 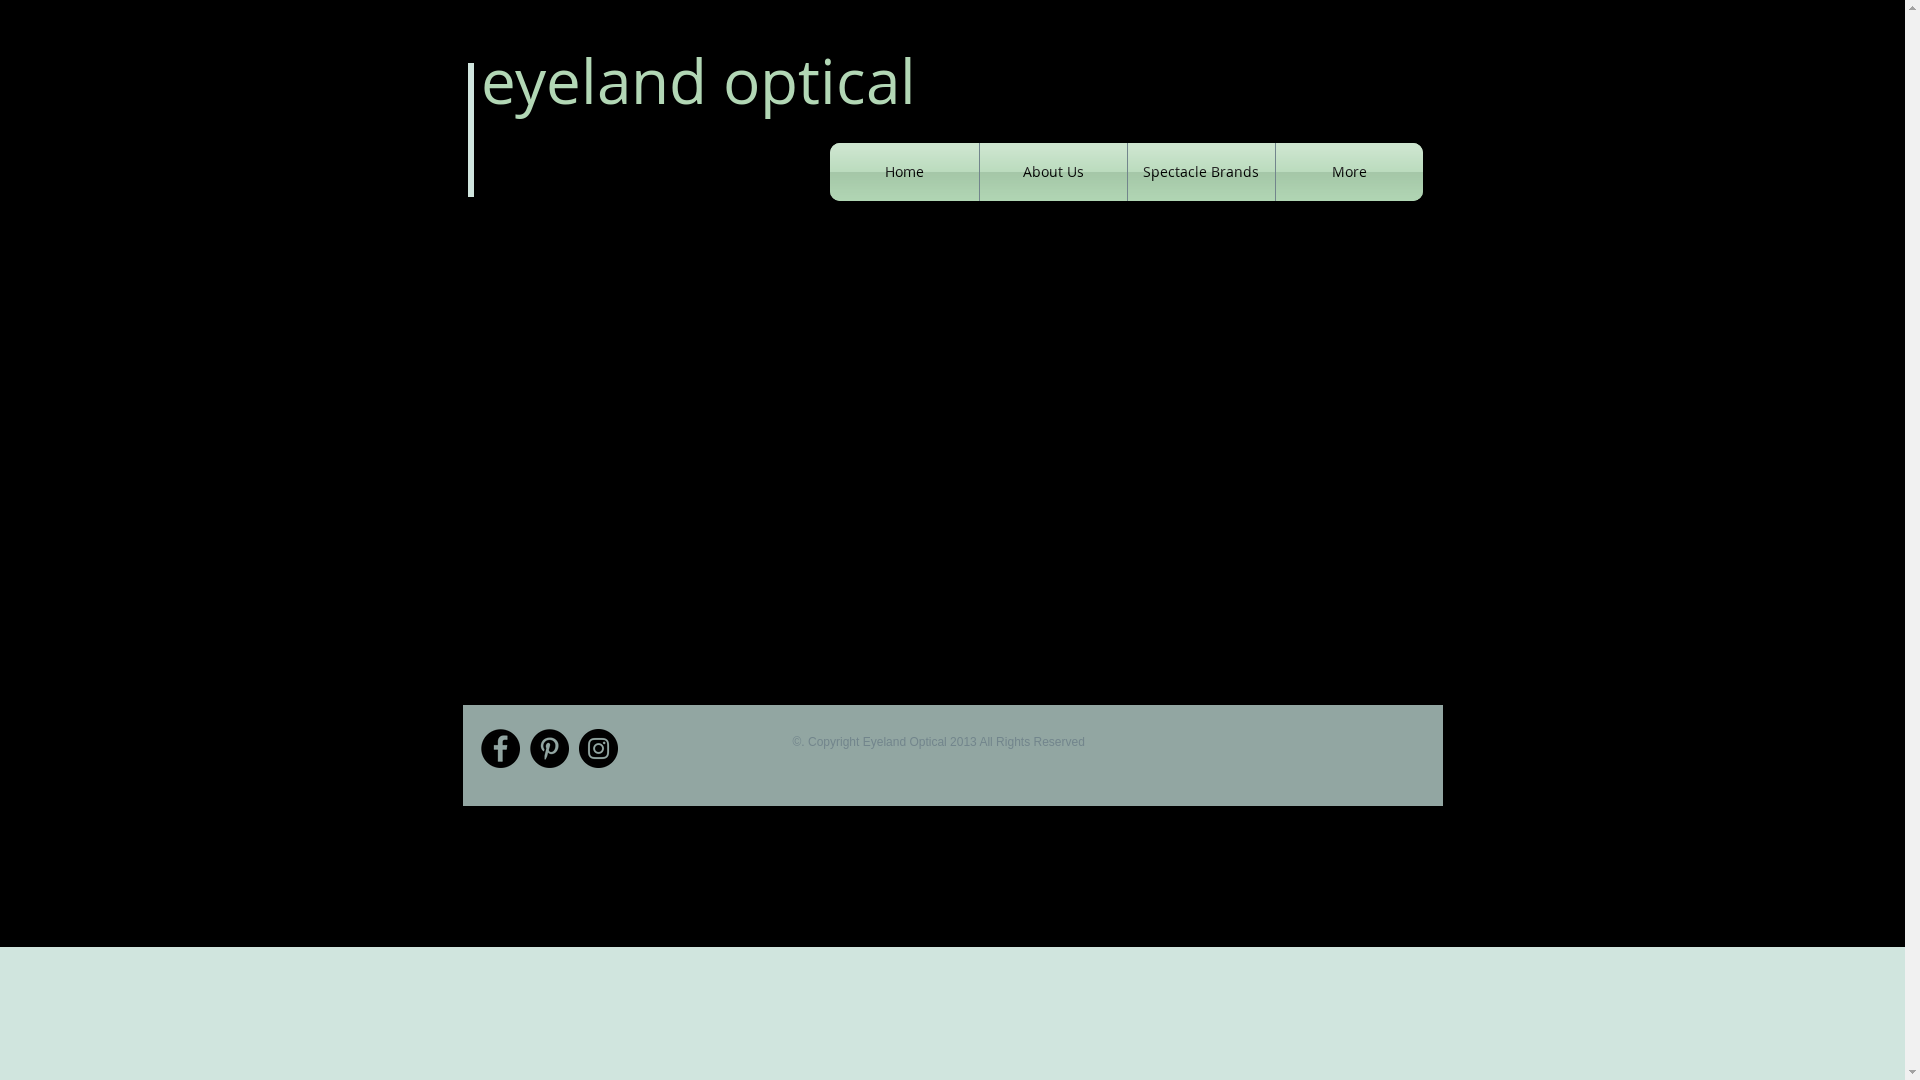 What do you see at coordinates (1053, 172) in the screenshot?
I see `About Us` at bounding box center [1053, 172].